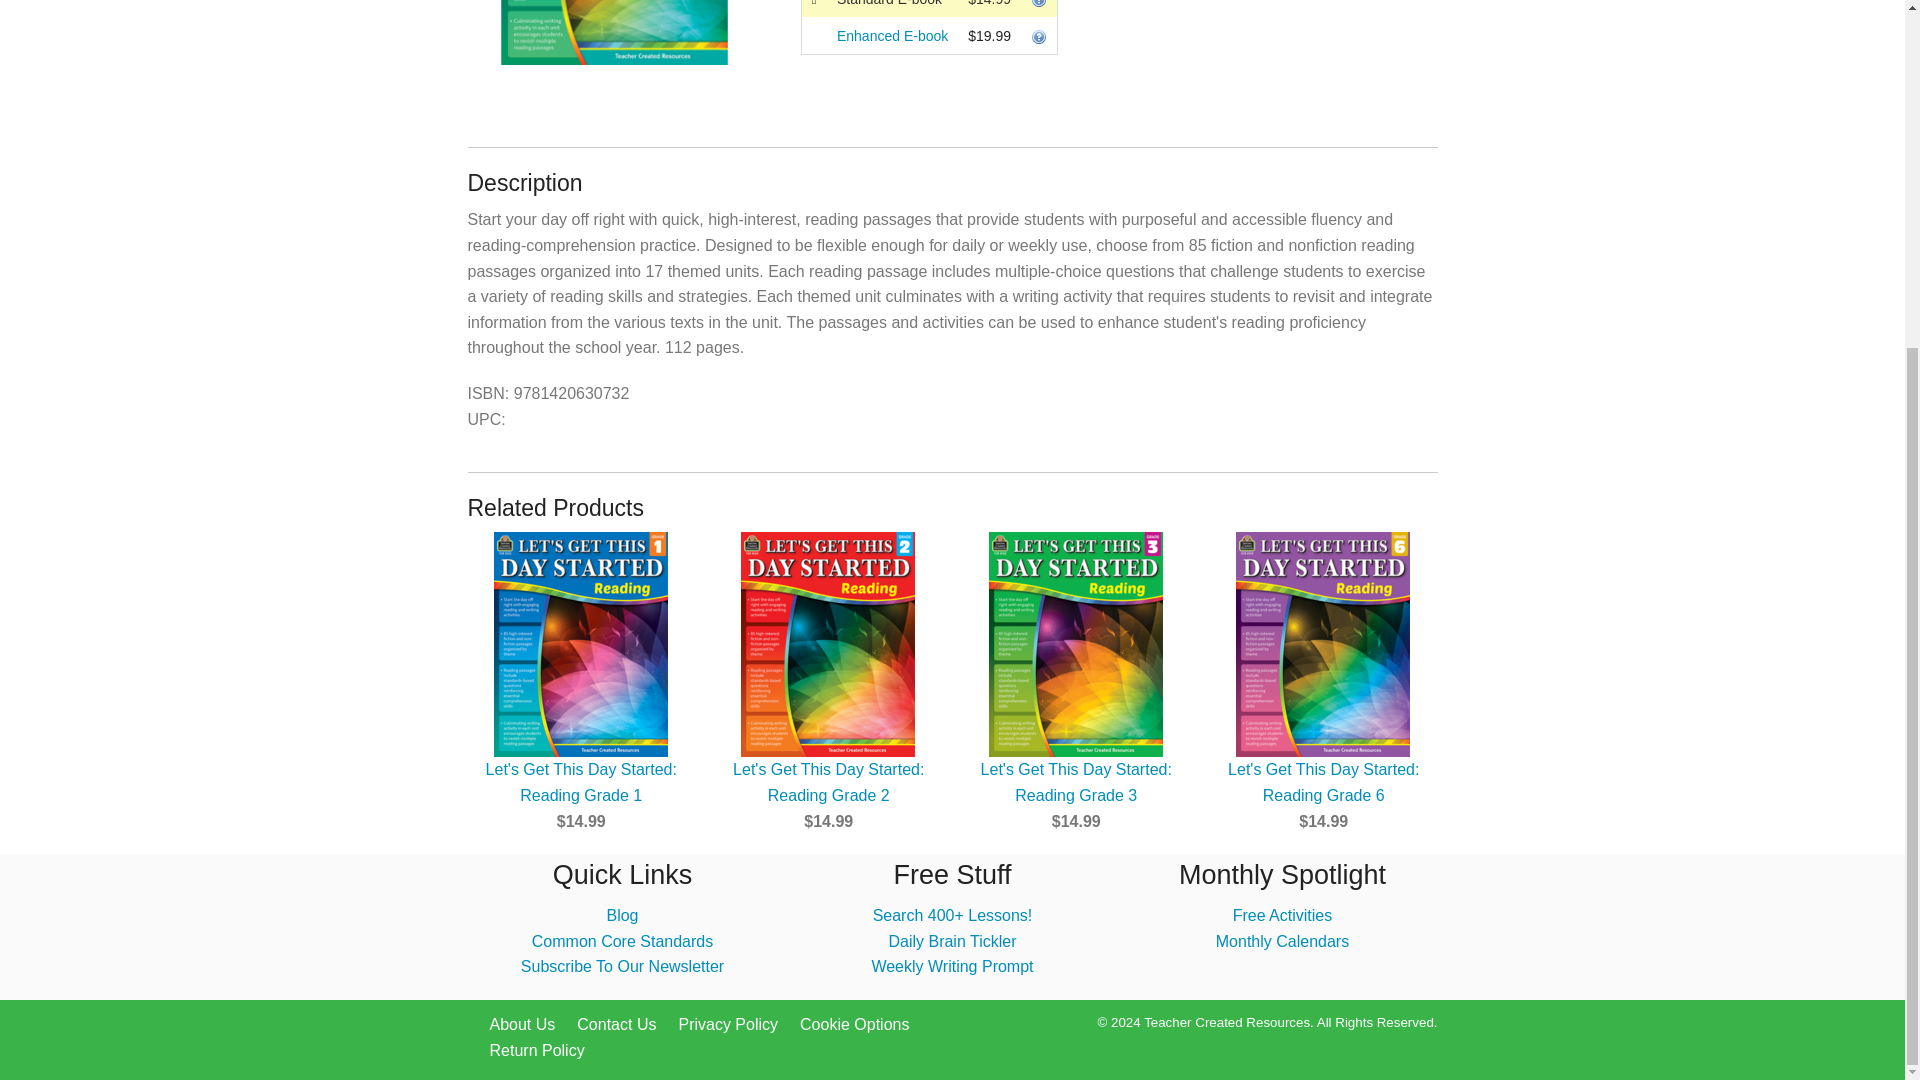  Describe the element at coordinates (727, 1024) in the screenshot. I see `Privacy Policy` at that location.